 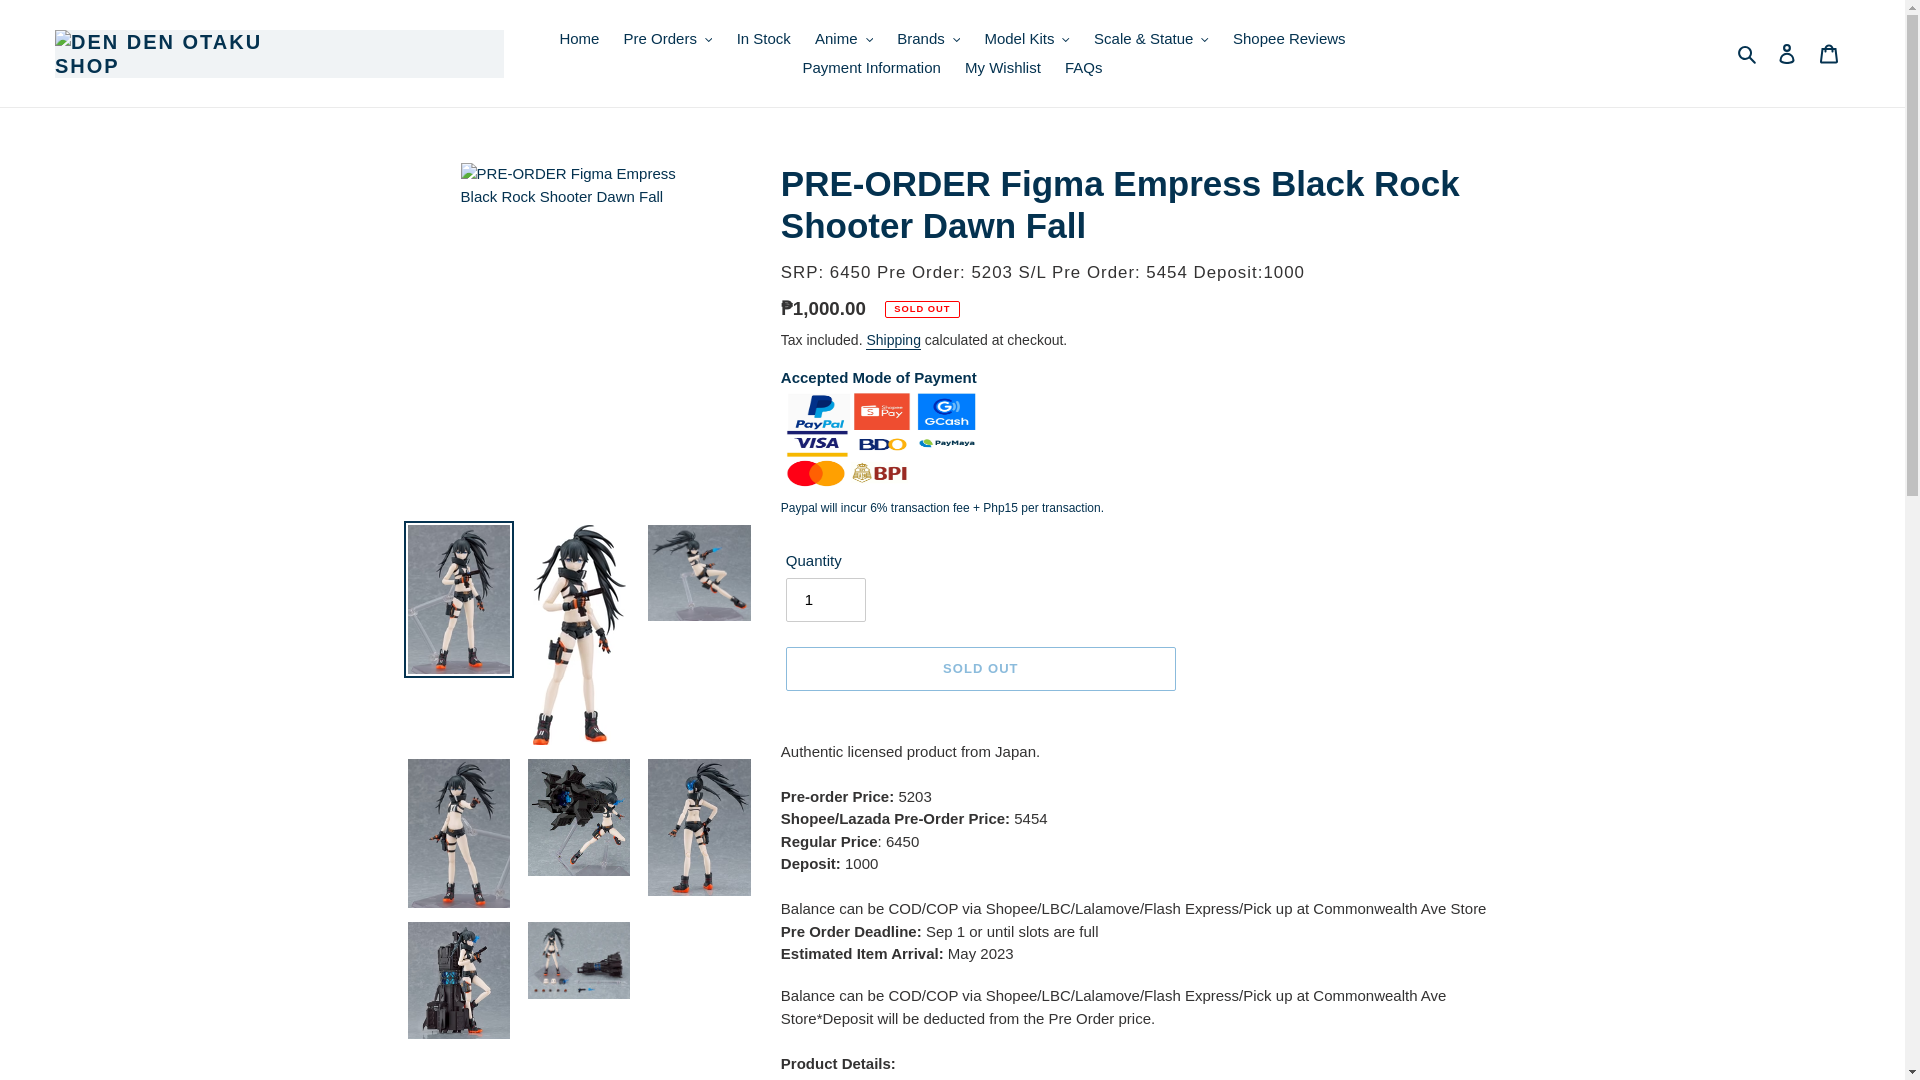 What do you see at coordinates (844, 39) in the screenshot?
I see `Anime` at bounding box center [844, 39].